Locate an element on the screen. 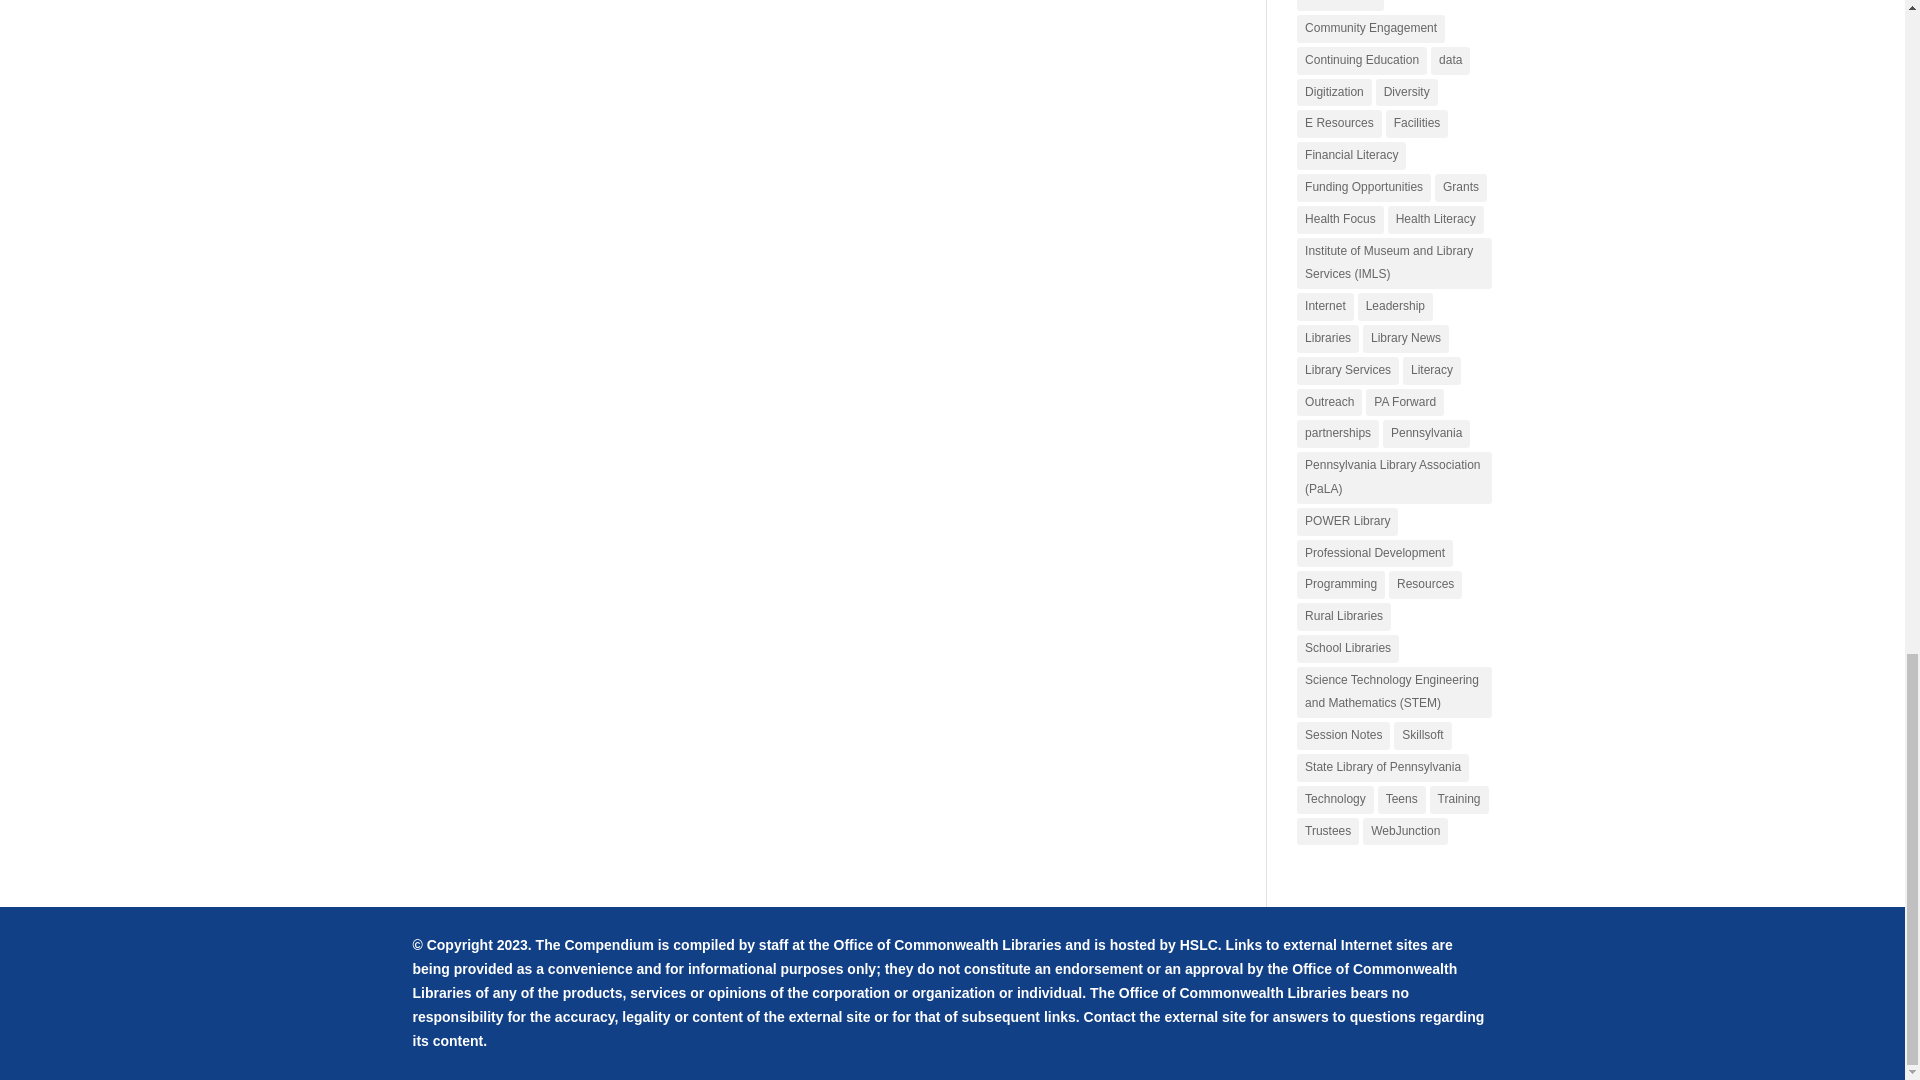 Image resolution: width=1920 pixels, height=1080 pixels. data is located at coordinates (1450, 60).